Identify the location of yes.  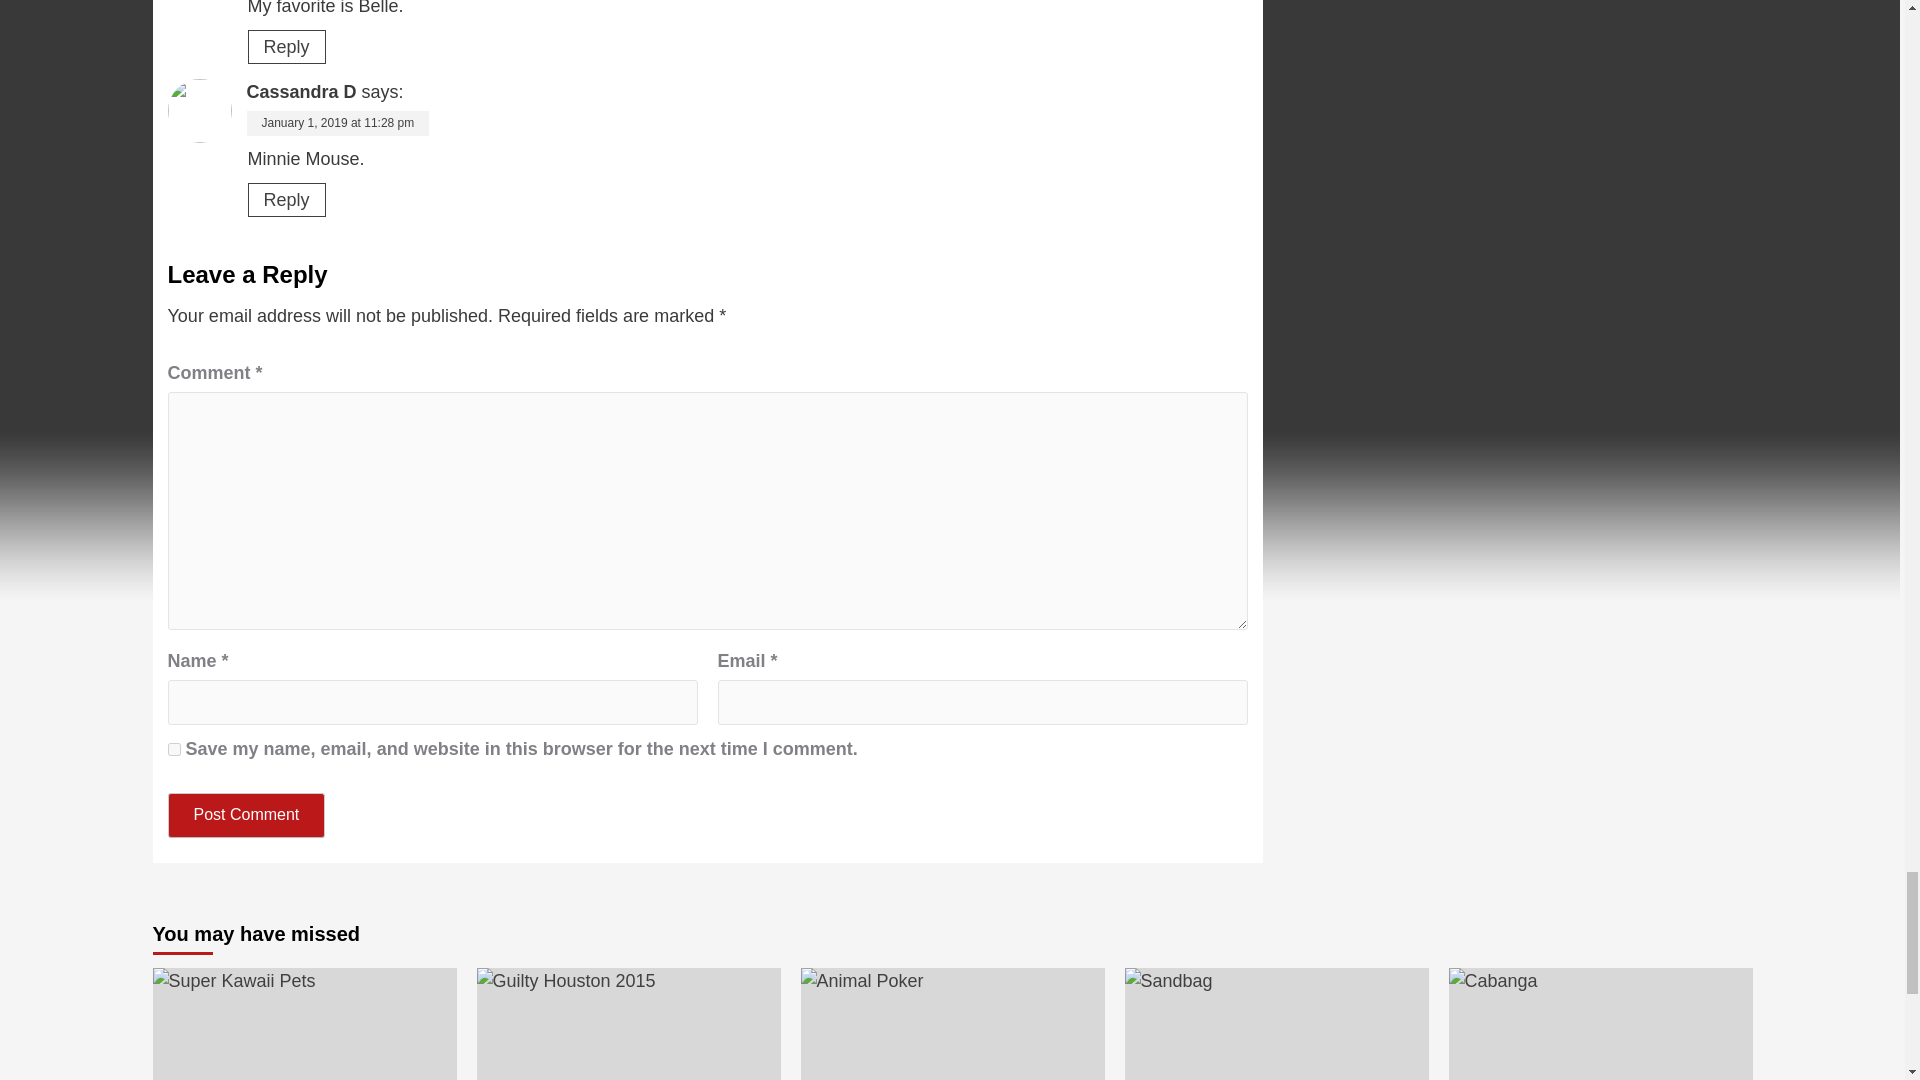
(174, 750).